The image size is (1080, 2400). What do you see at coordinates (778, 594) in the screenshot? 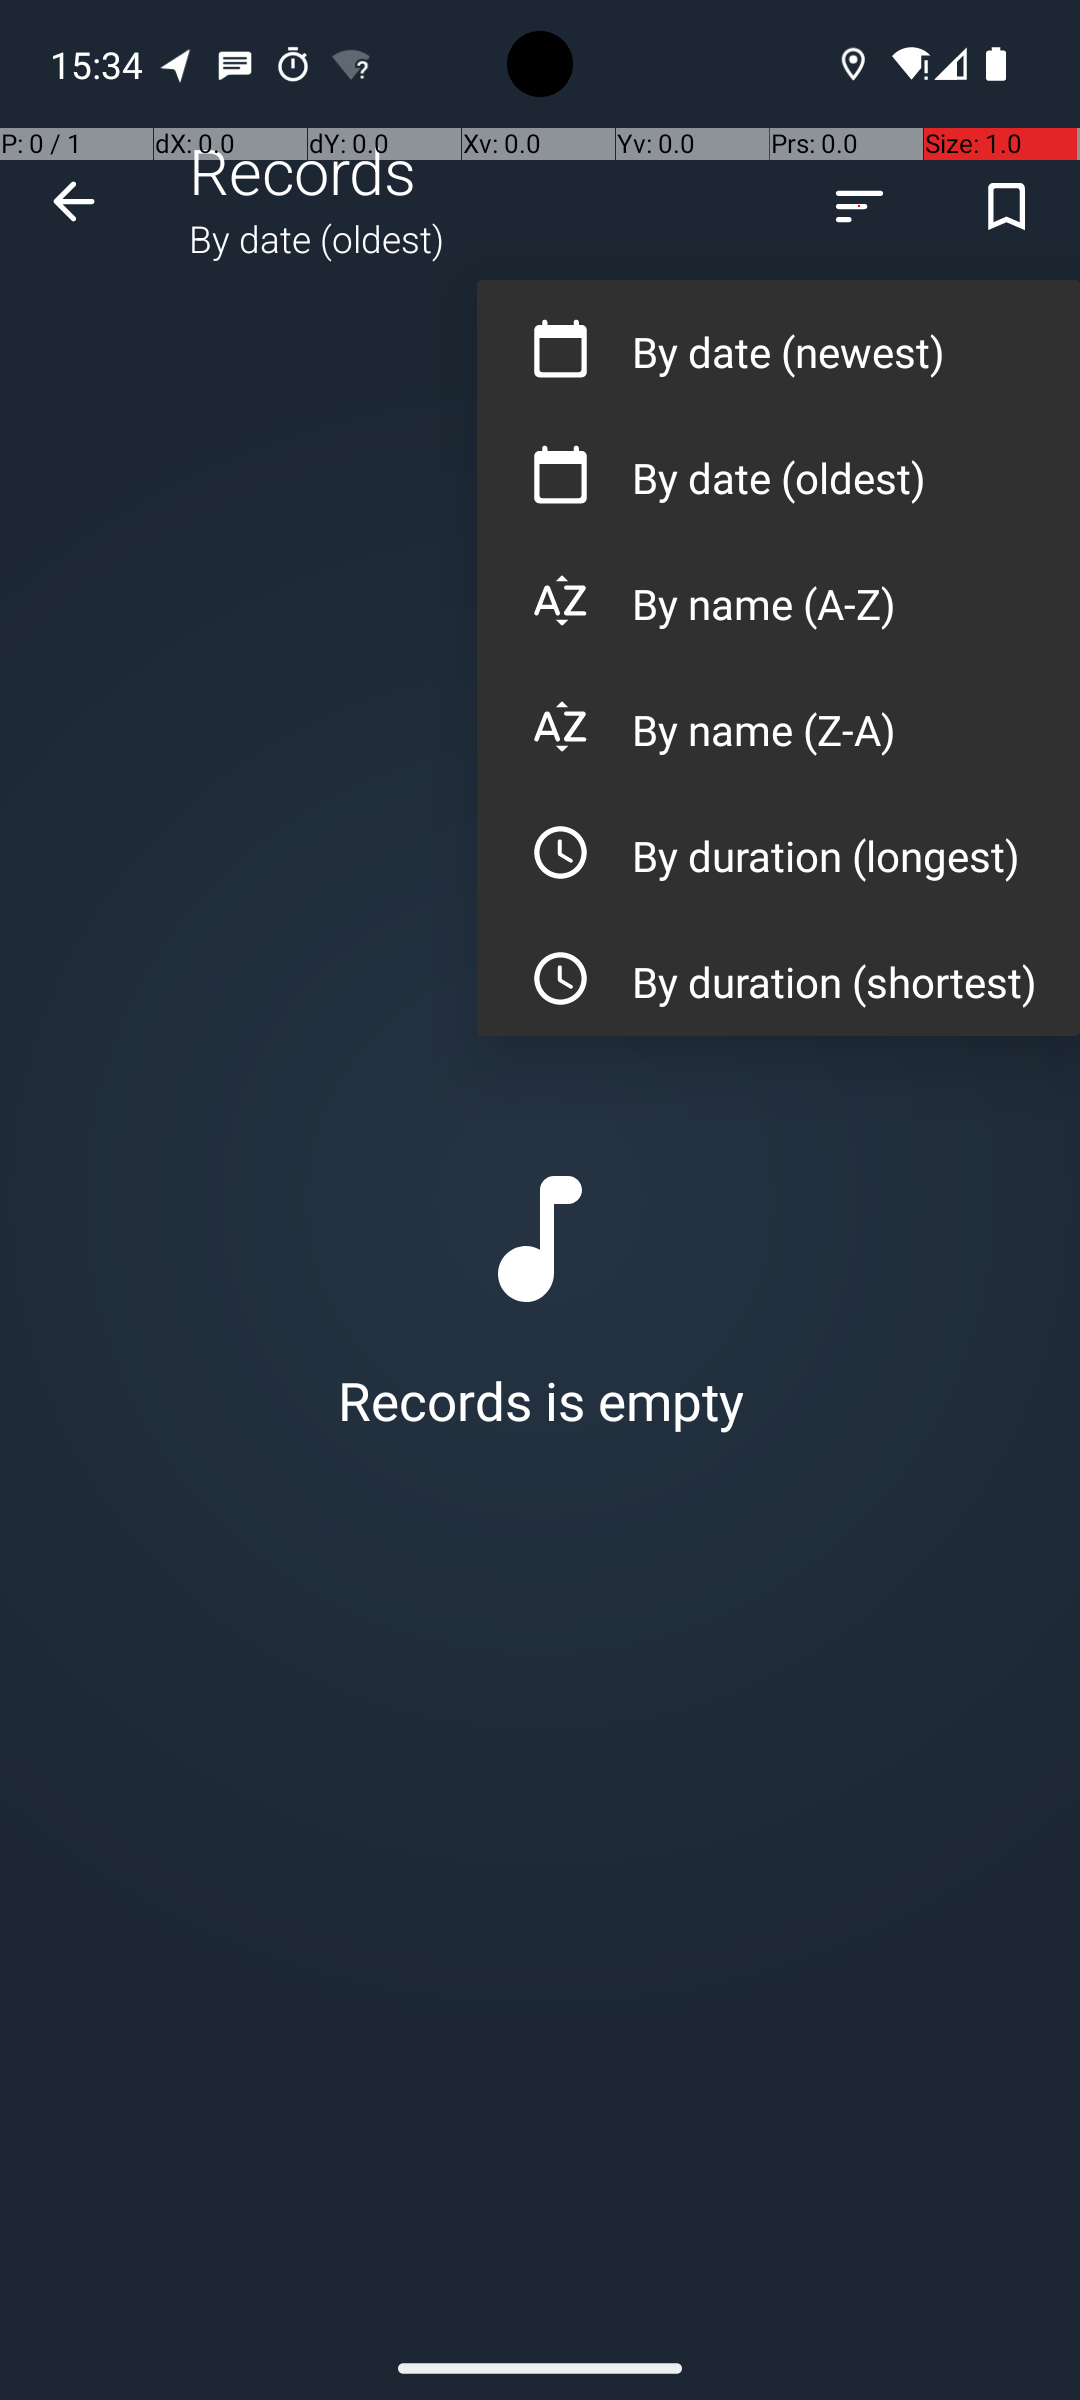
I see `      By name (A-Z)` at bounding box center [778, 594].